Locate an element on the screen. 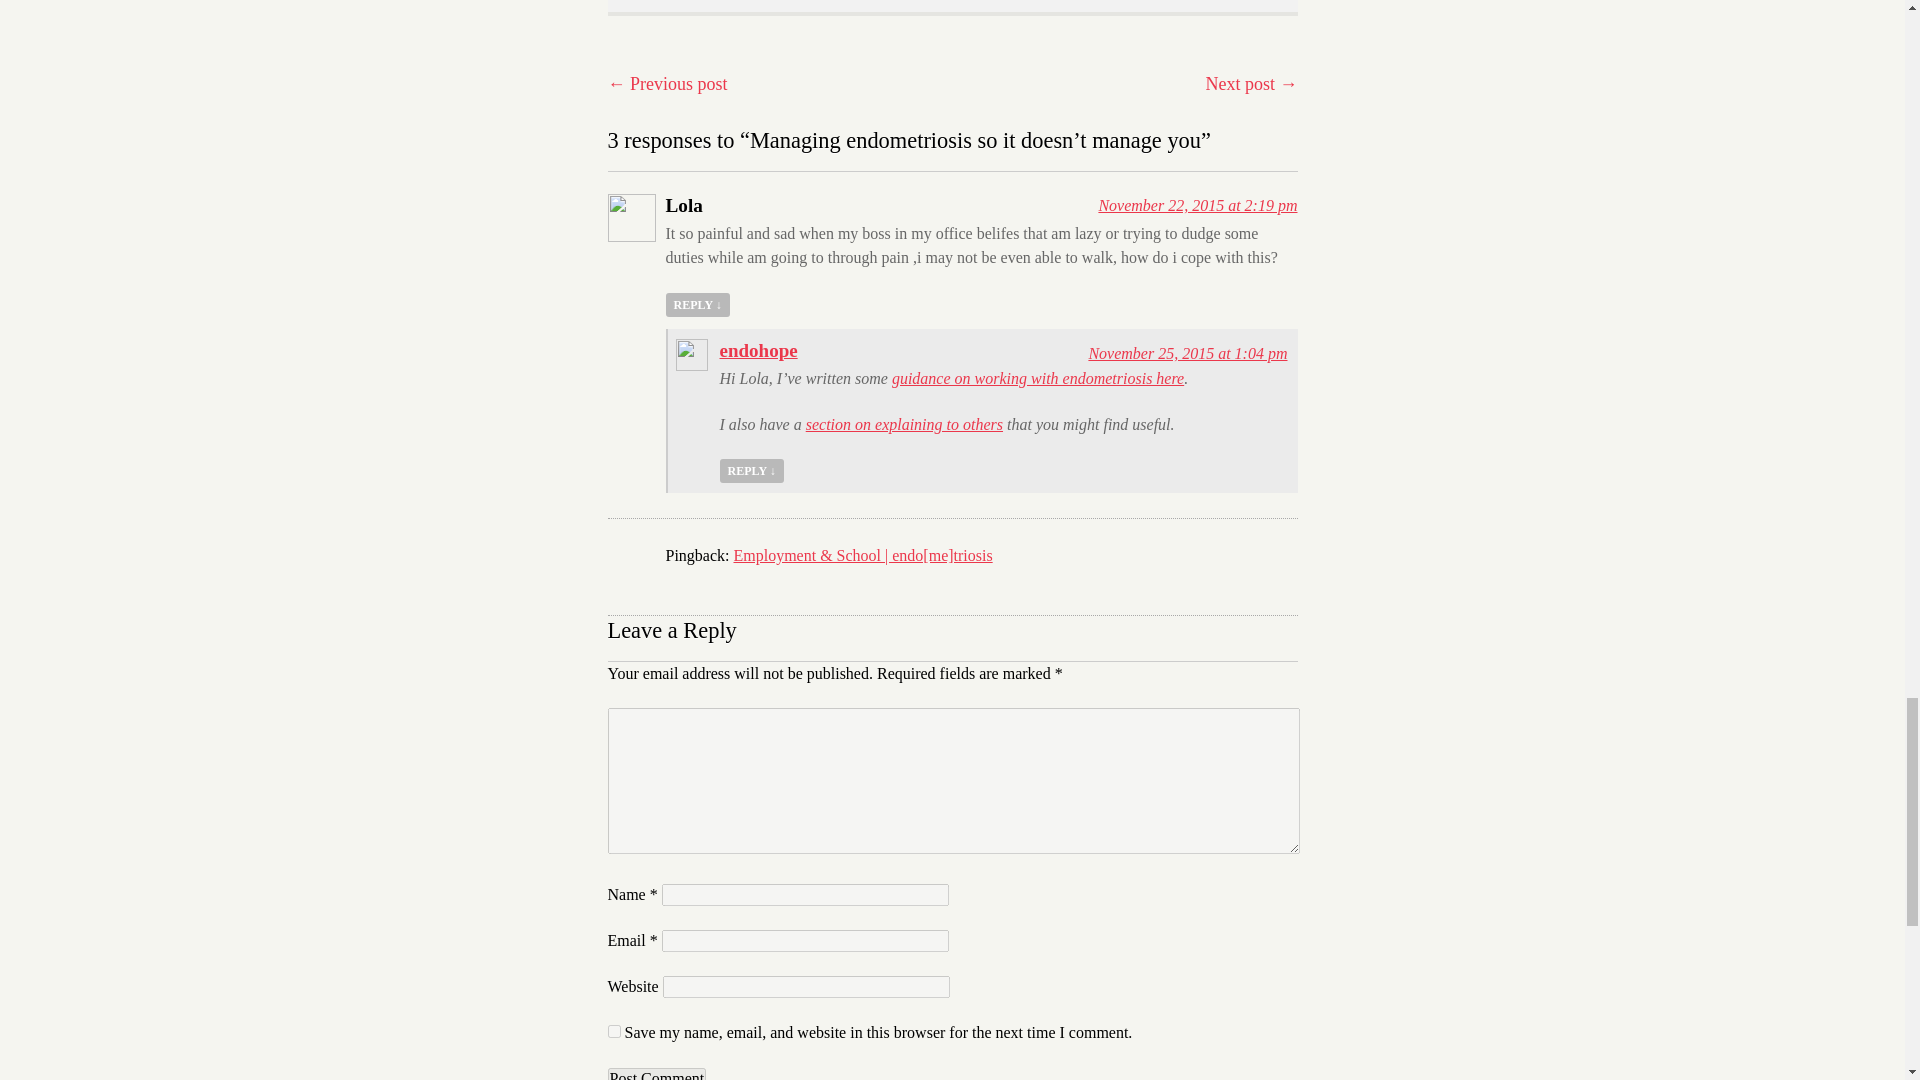  section on explaining to others is located at coordinates (904, 424).